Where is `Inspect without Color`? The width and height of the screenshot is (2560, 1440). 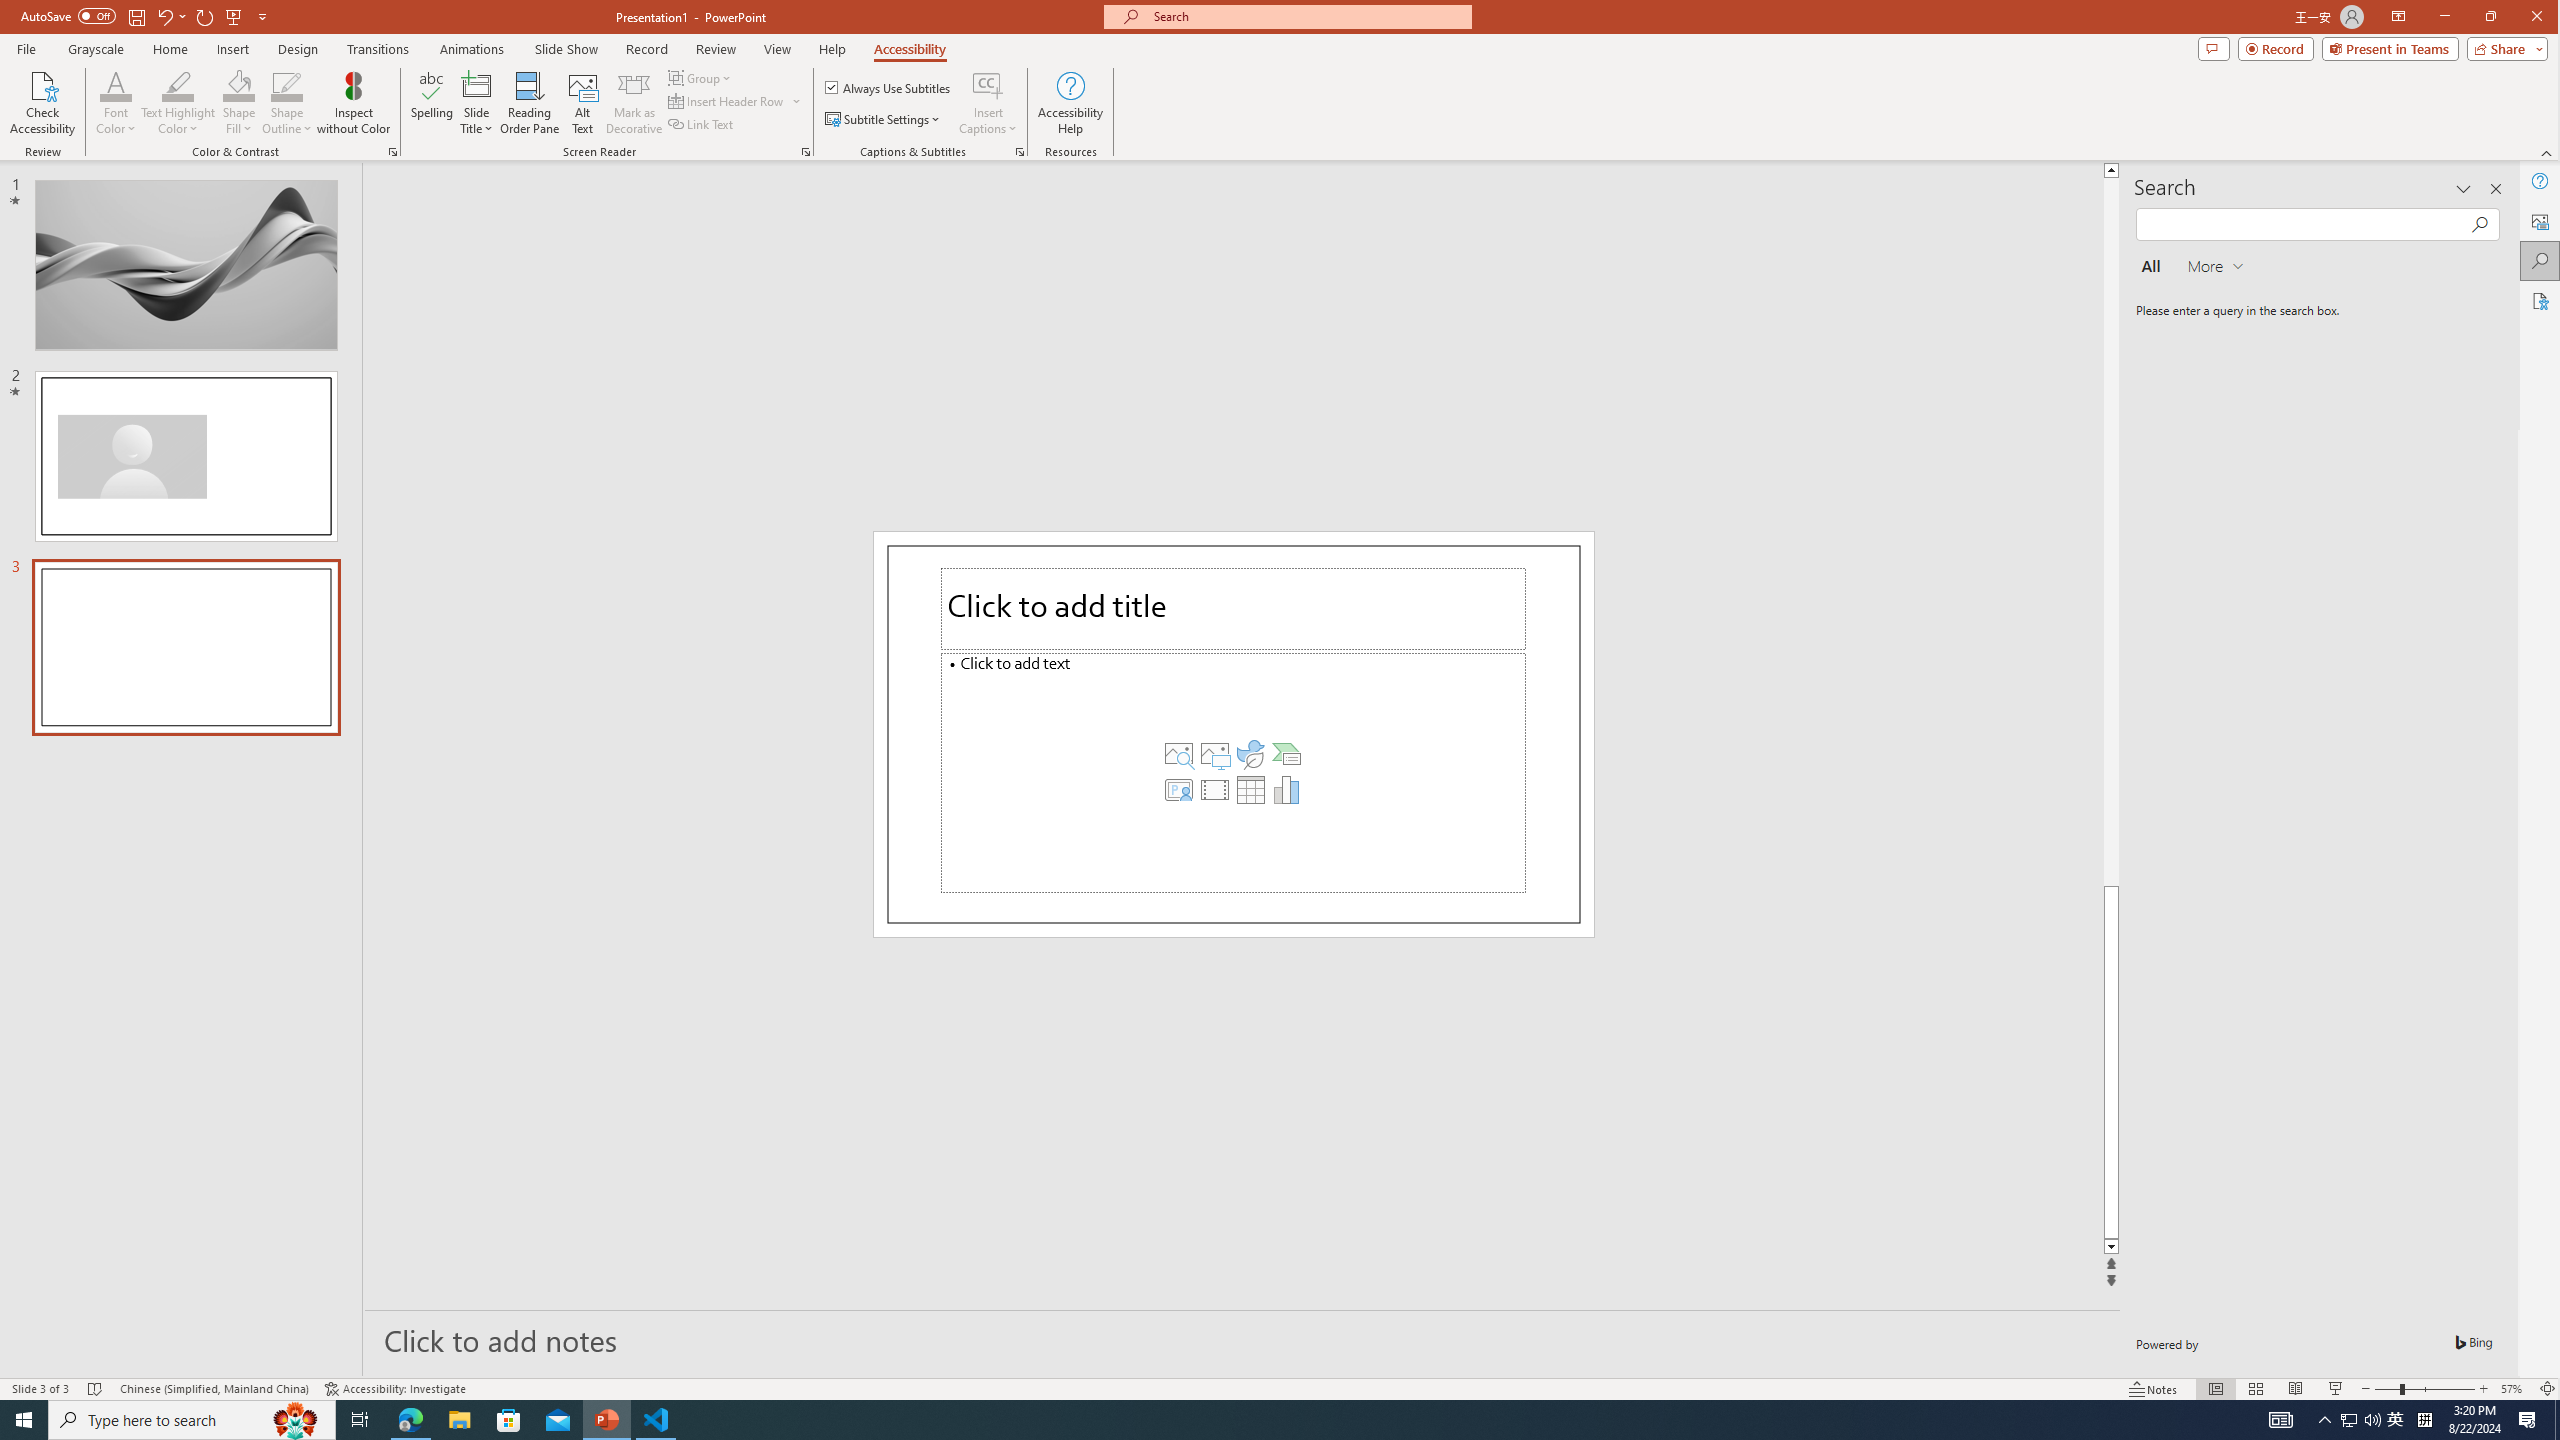 Inspect without Color is located at coordinates (354, 103).